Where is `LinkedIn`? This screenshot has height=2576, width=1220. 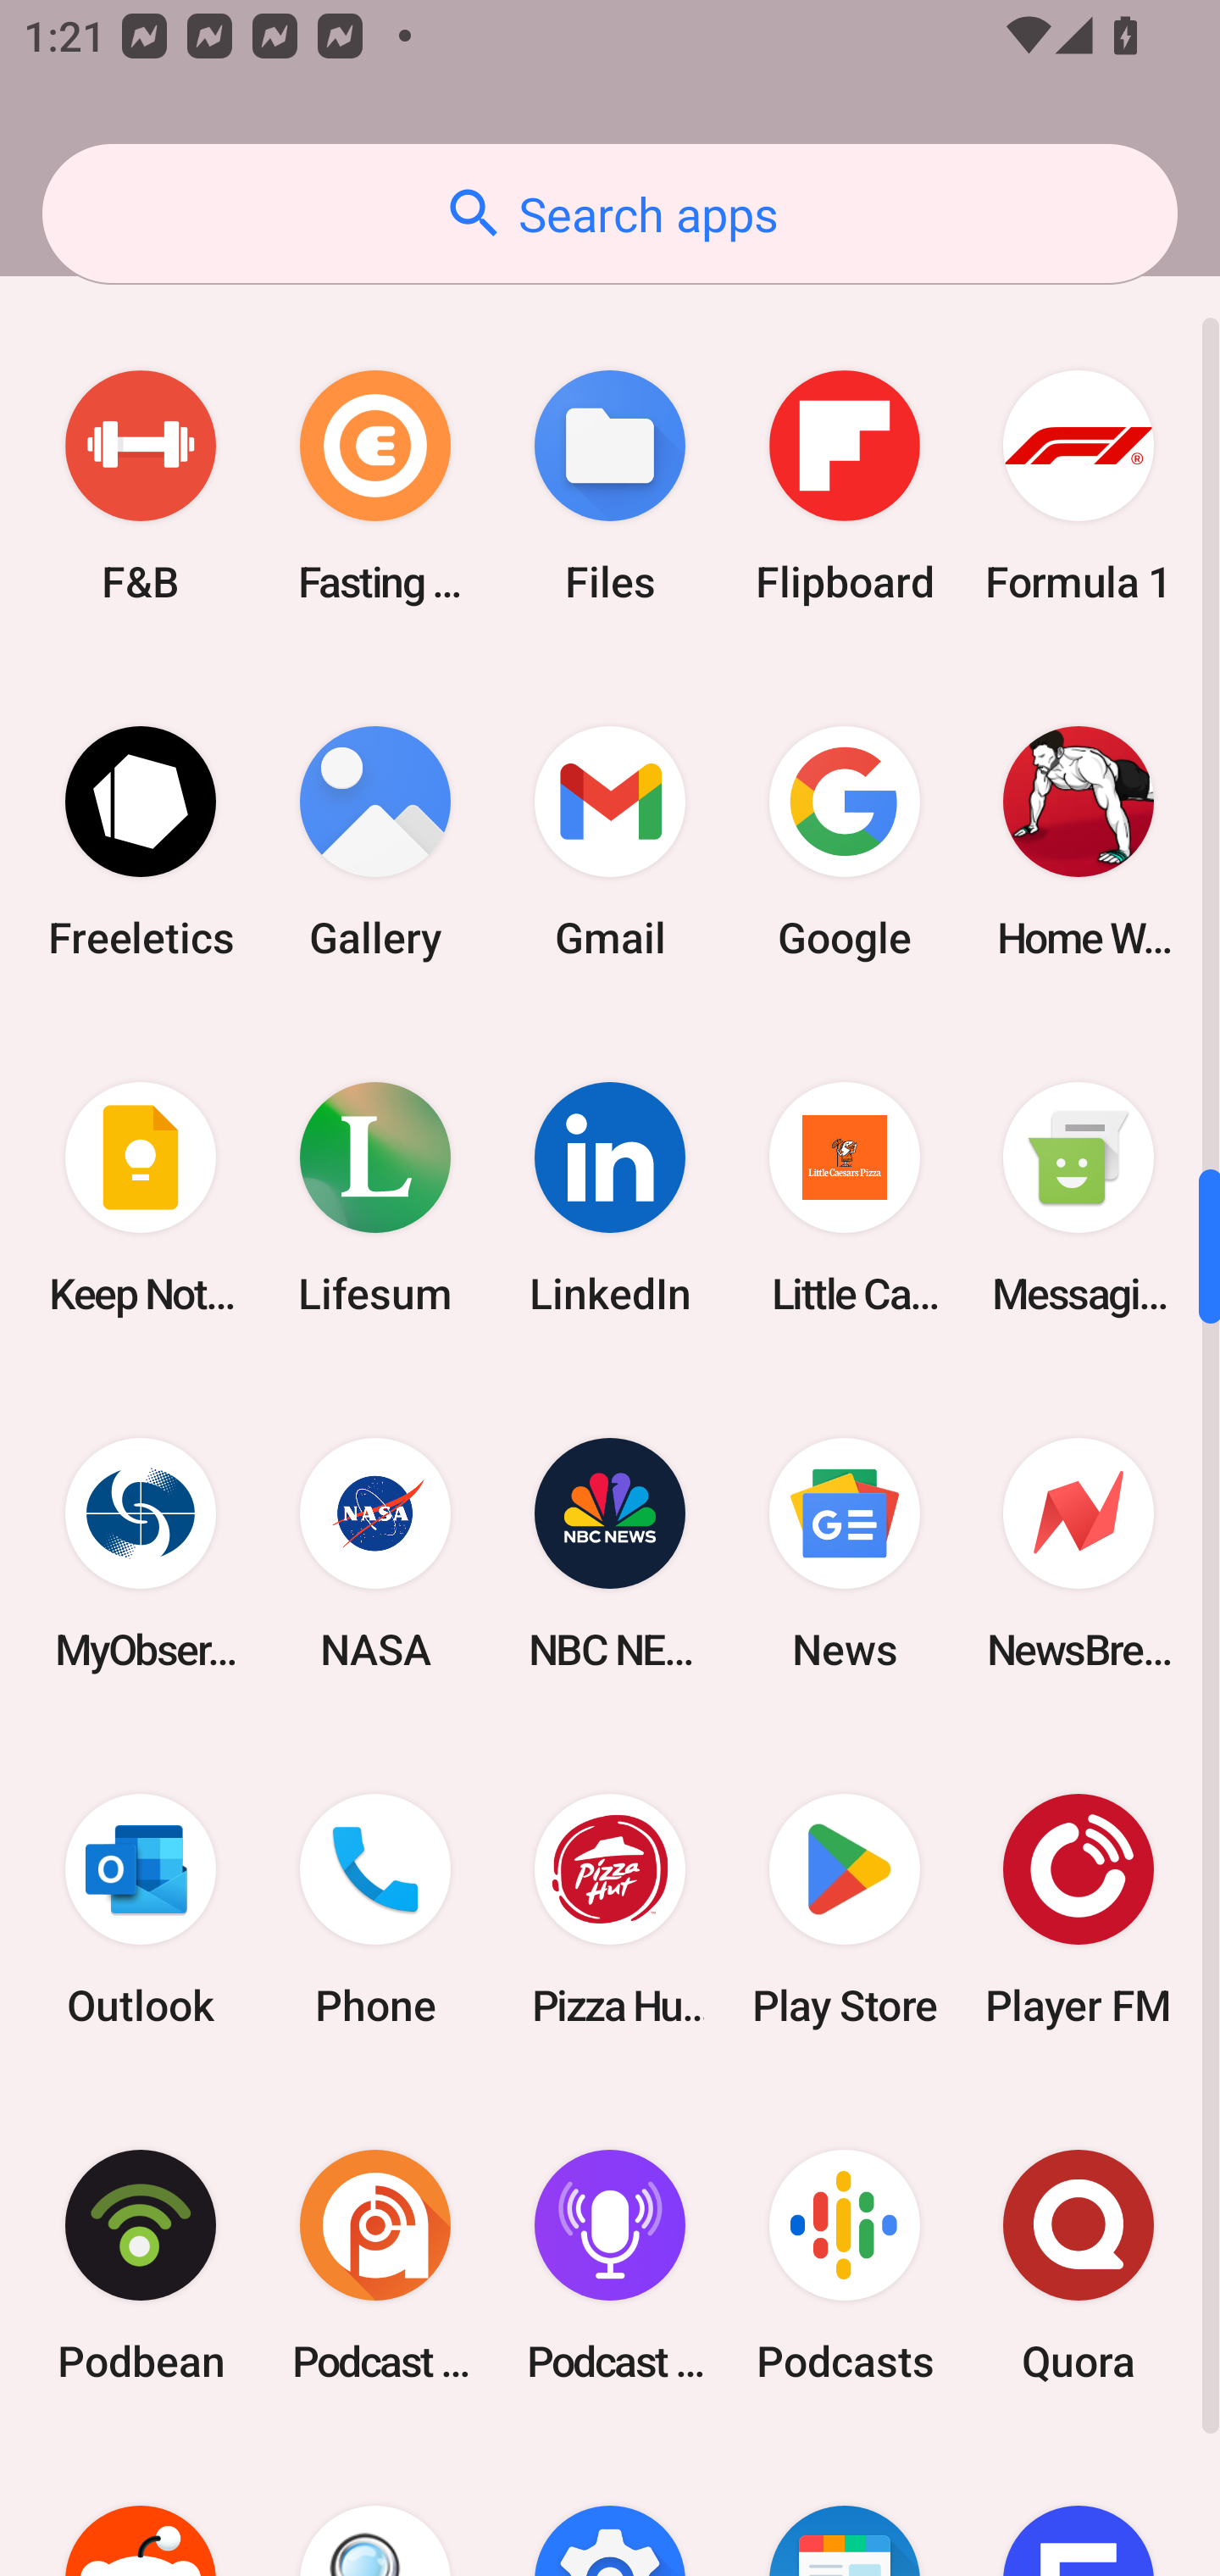 LinkedIn is located at coordinates (610, 1197).